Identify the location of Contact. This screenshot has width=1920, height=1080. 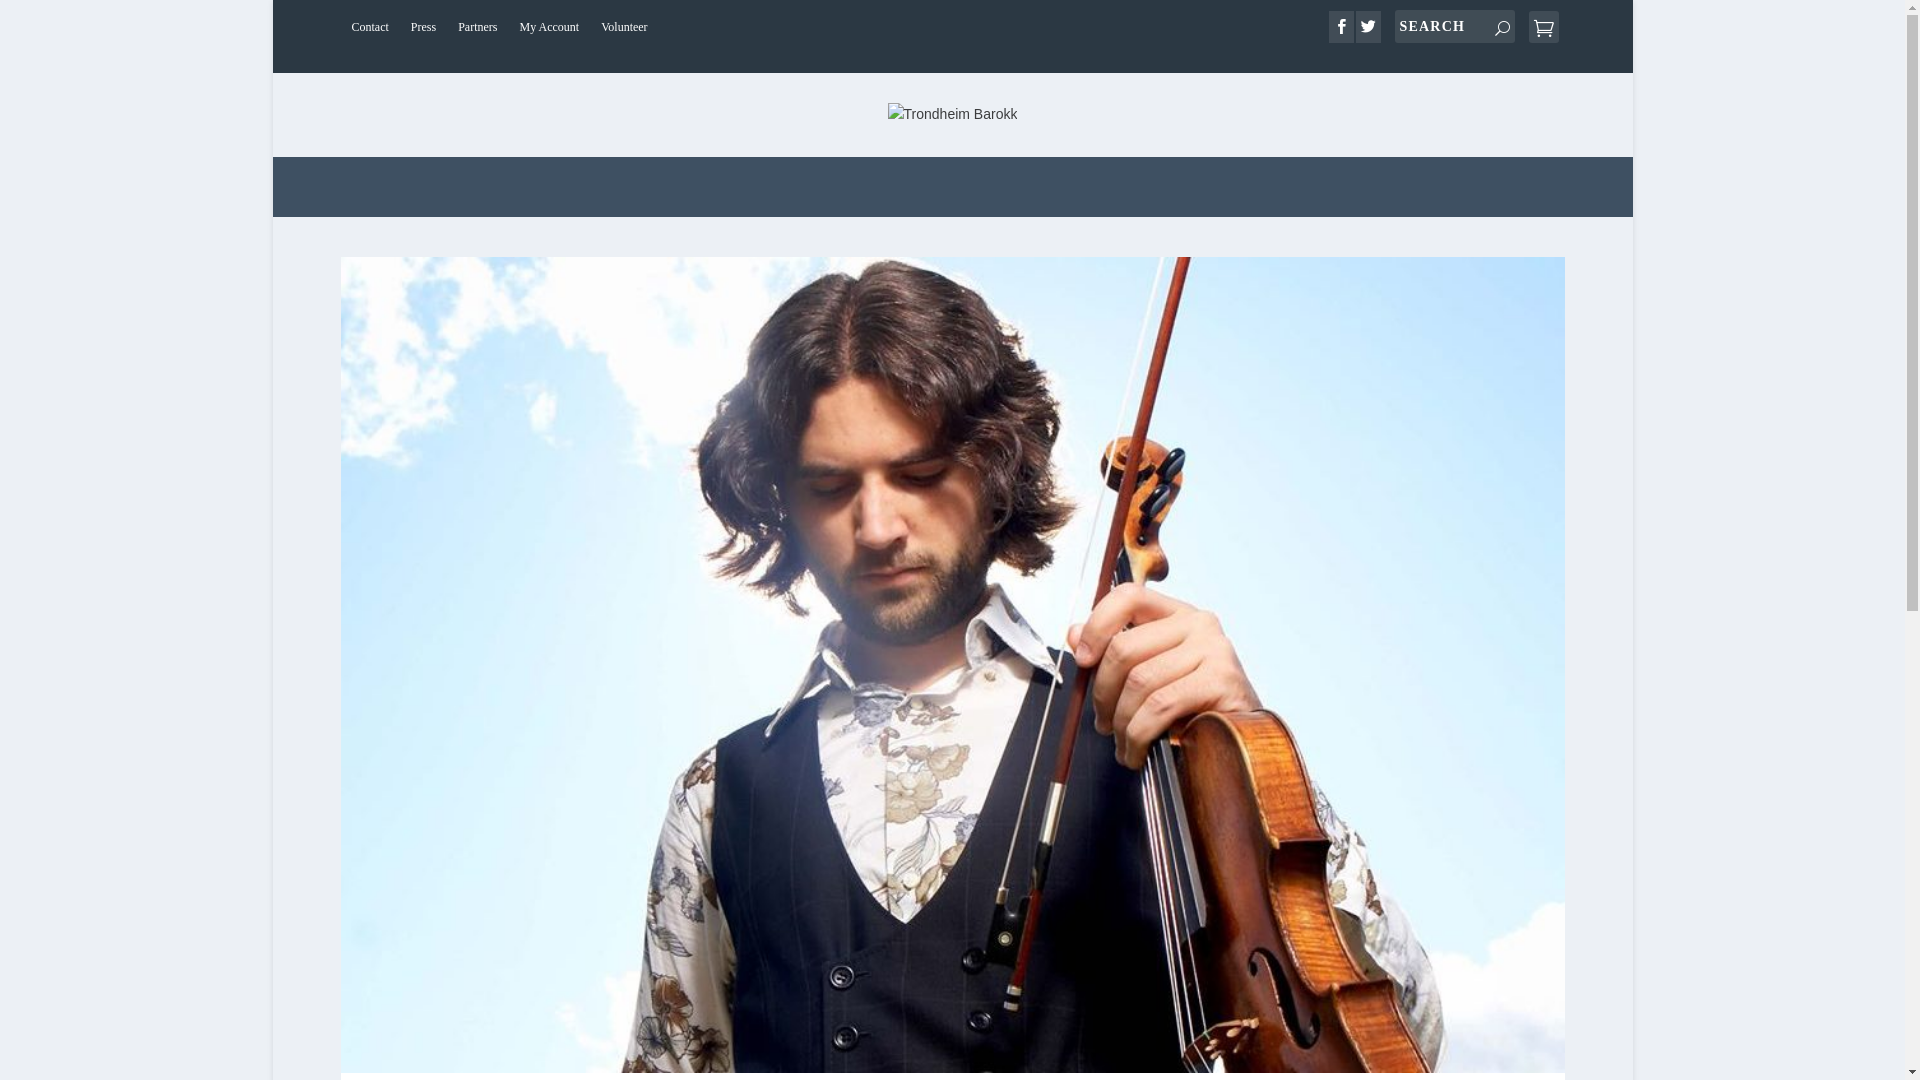
(369, 26).